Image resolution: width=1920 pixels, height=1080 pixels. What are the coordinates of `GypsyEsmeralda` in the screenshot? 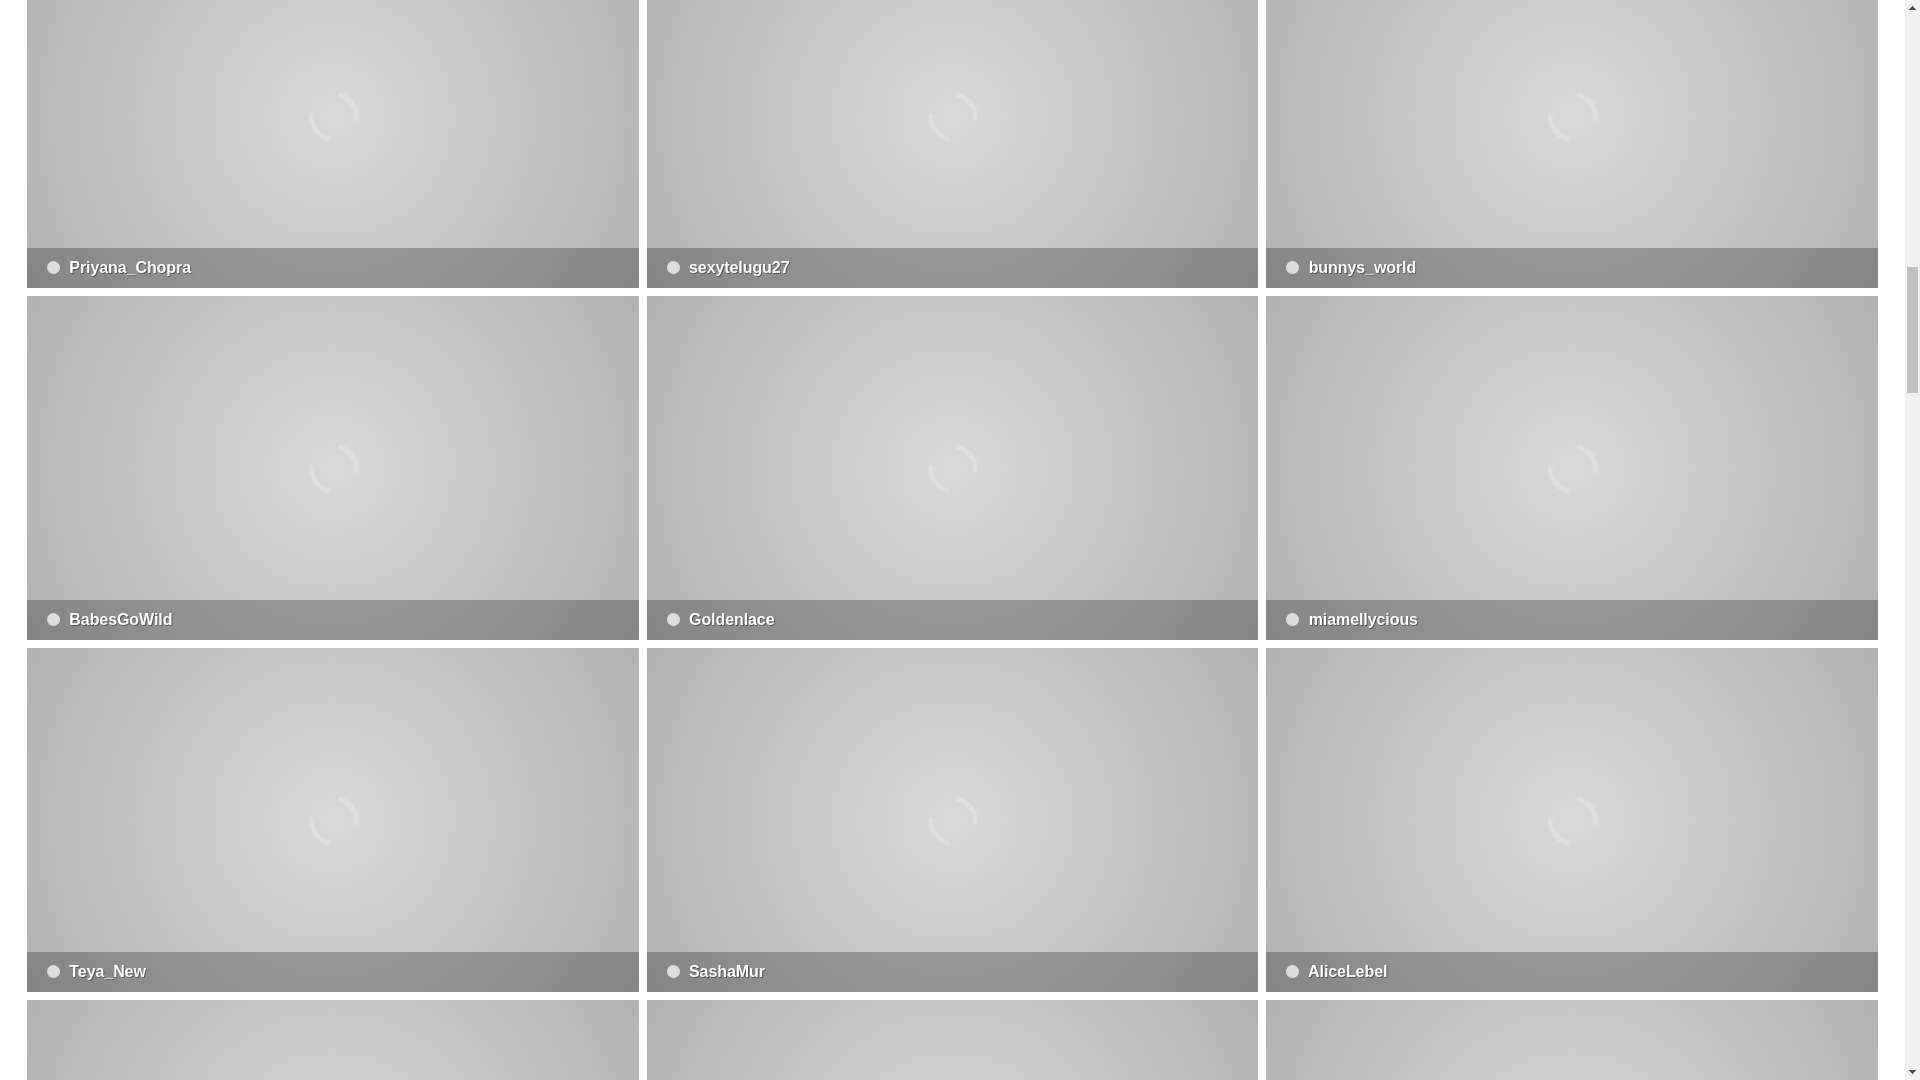 It's located at (332, 1040).